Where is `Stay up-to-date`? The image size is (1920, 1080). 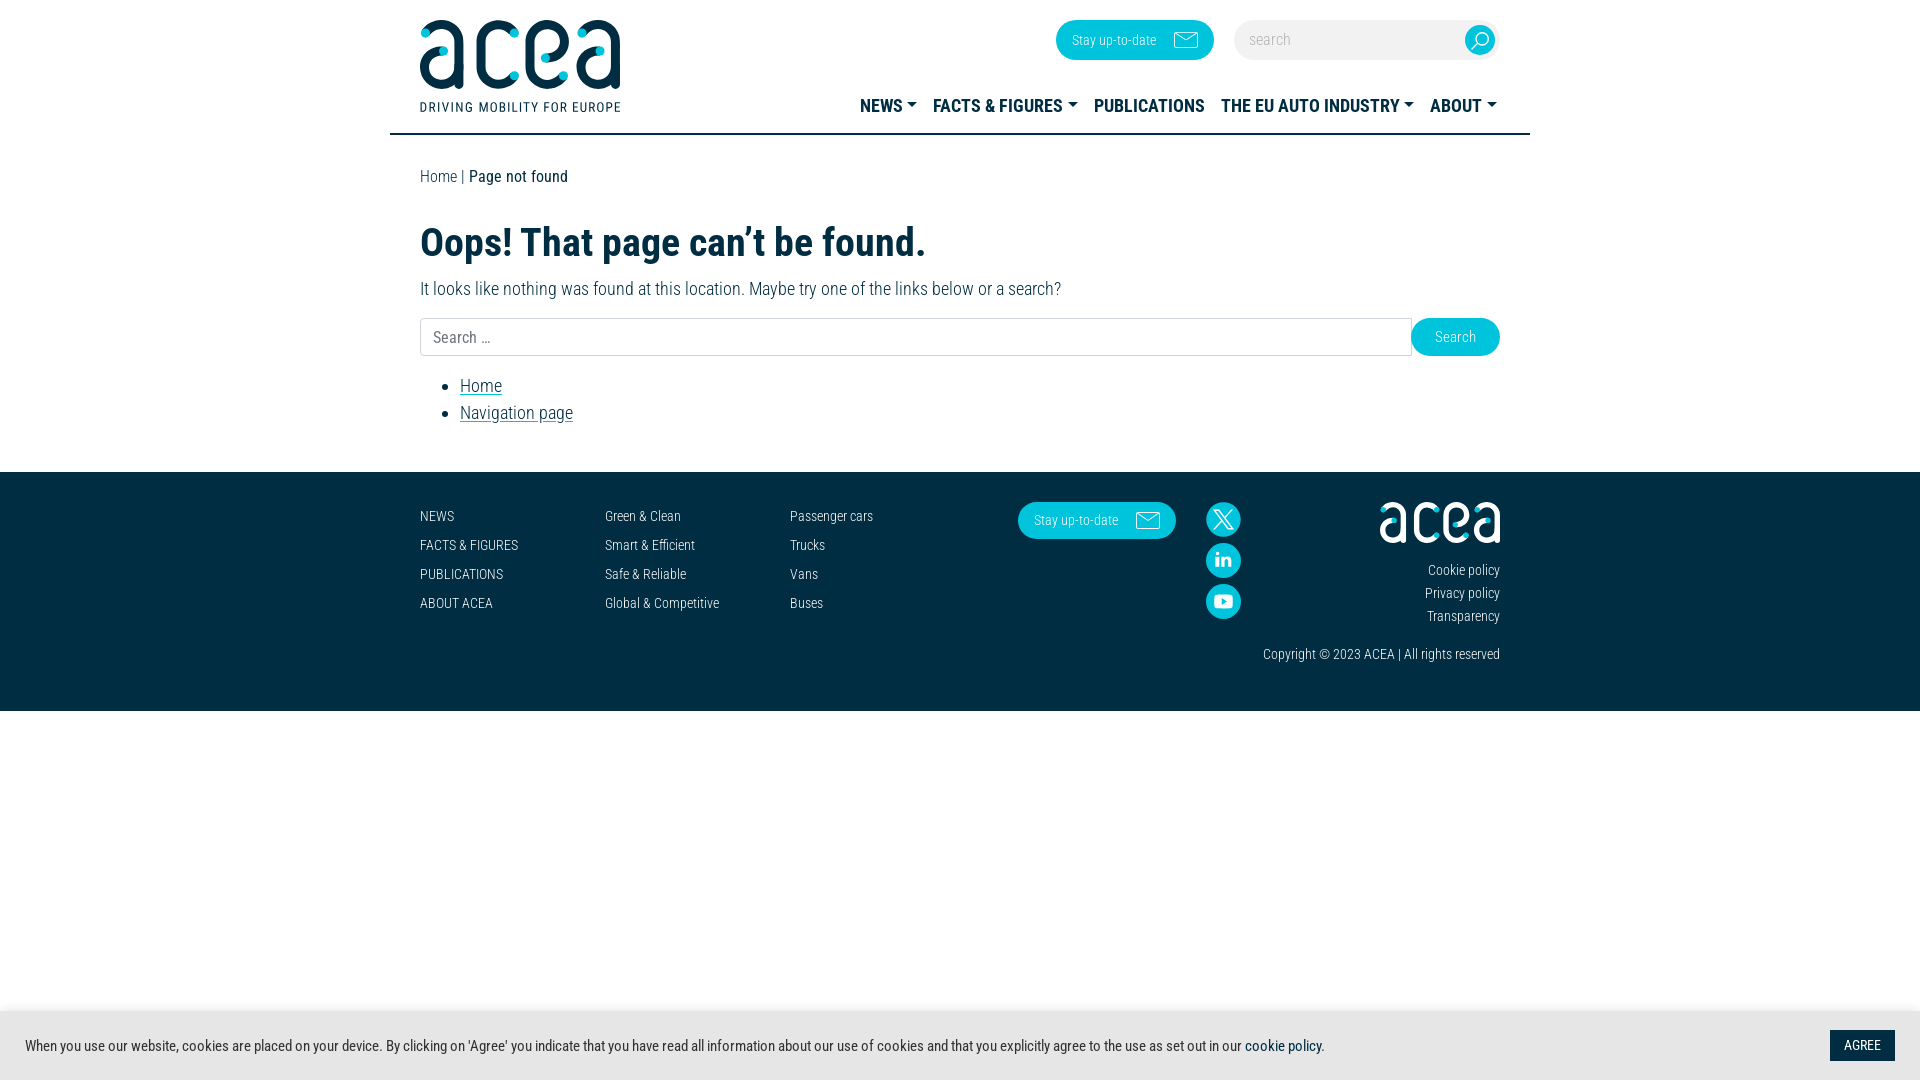 Stay up-to-date is located at coordinates (1096, 520).